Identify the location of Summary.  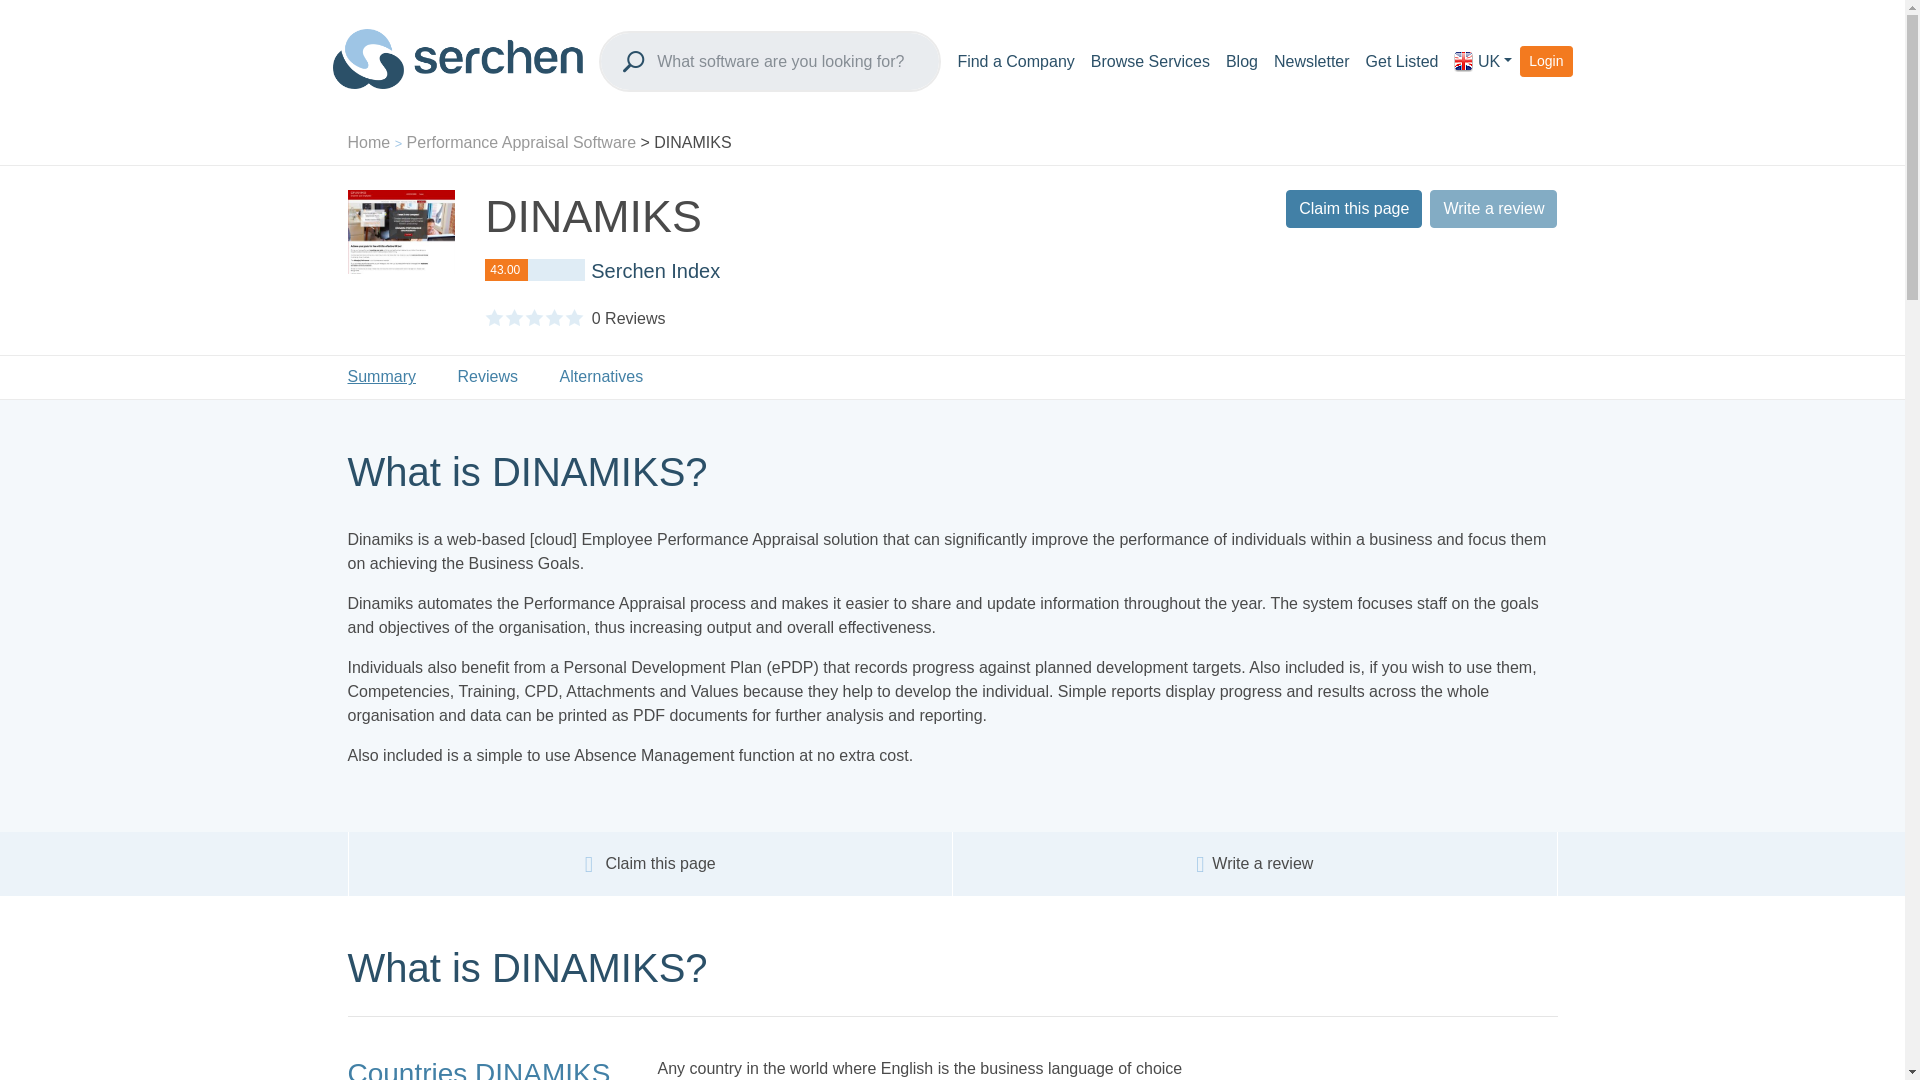
(392, 377).